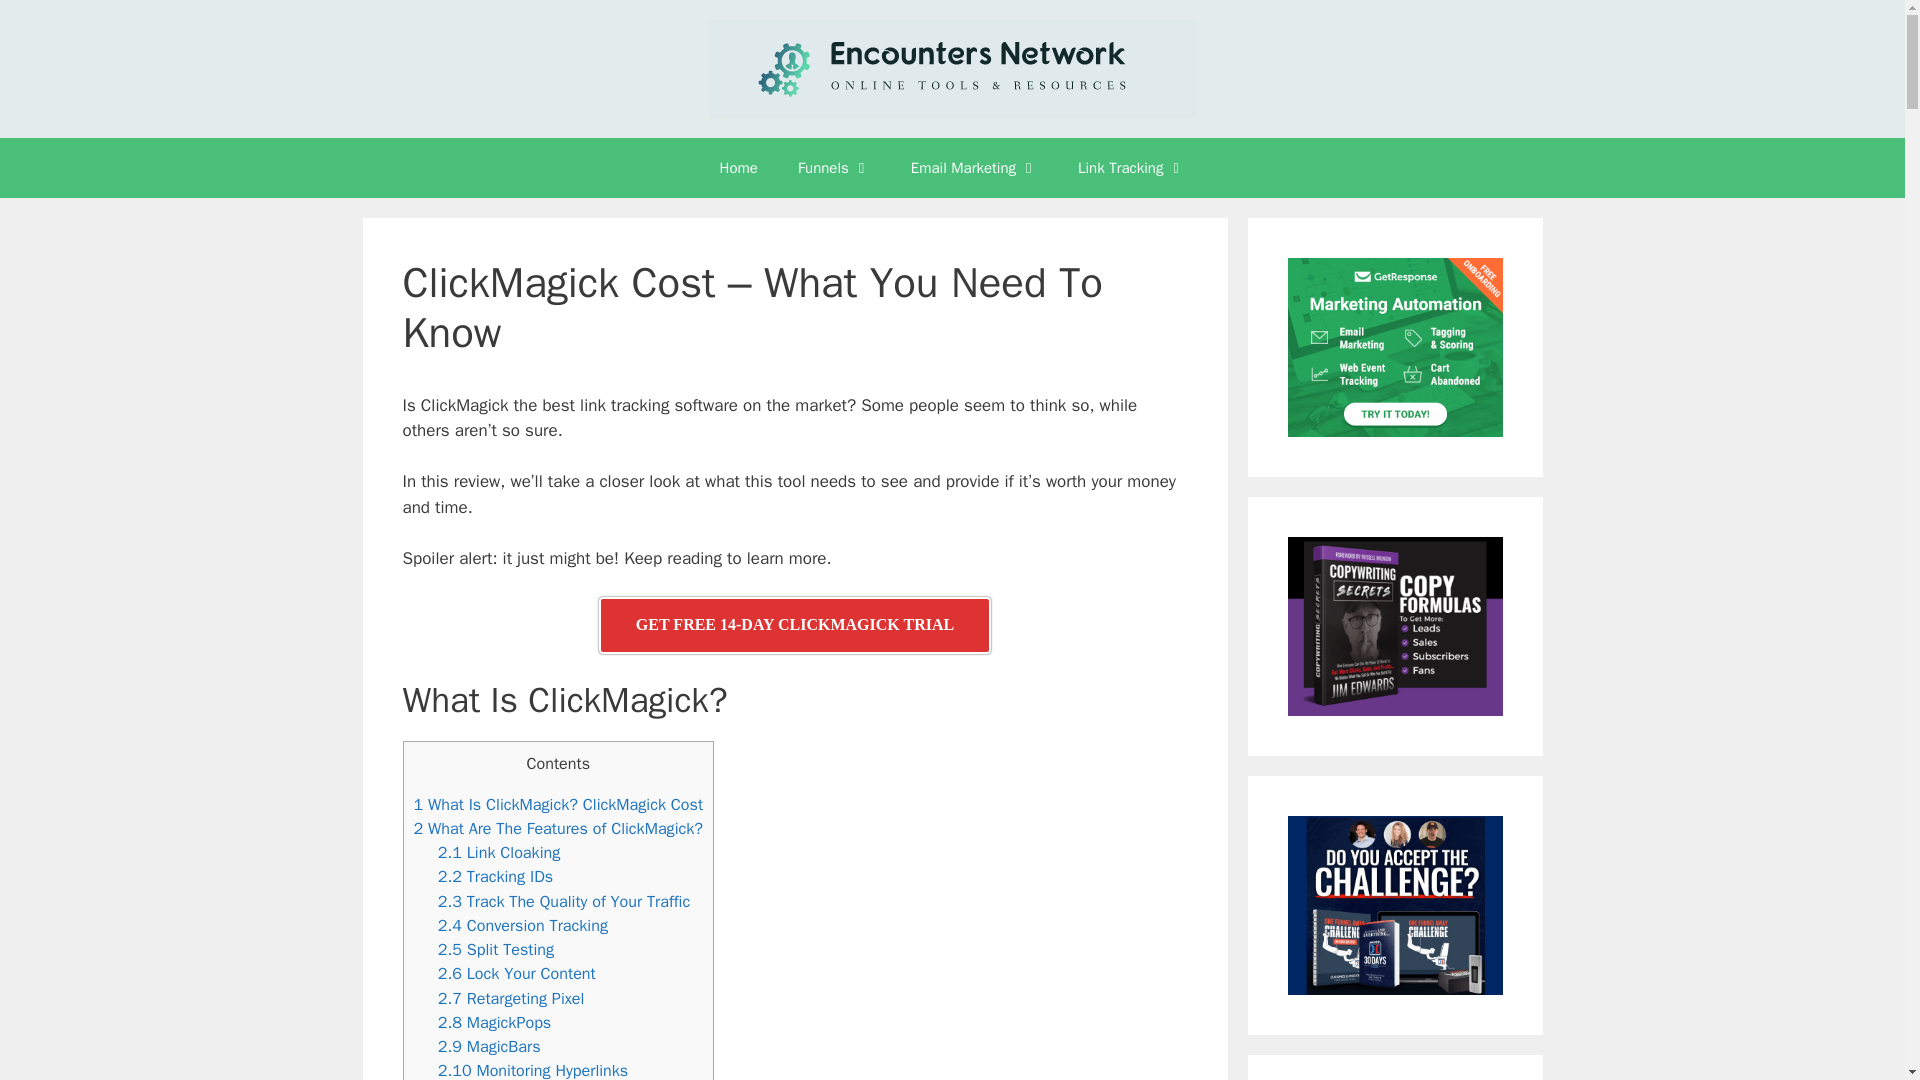 The height and width of the screenshot is (1080, 1920). I want to click on GET FREE 14-DAY CLICKMAGICK TRIAL, so click(794, 626).